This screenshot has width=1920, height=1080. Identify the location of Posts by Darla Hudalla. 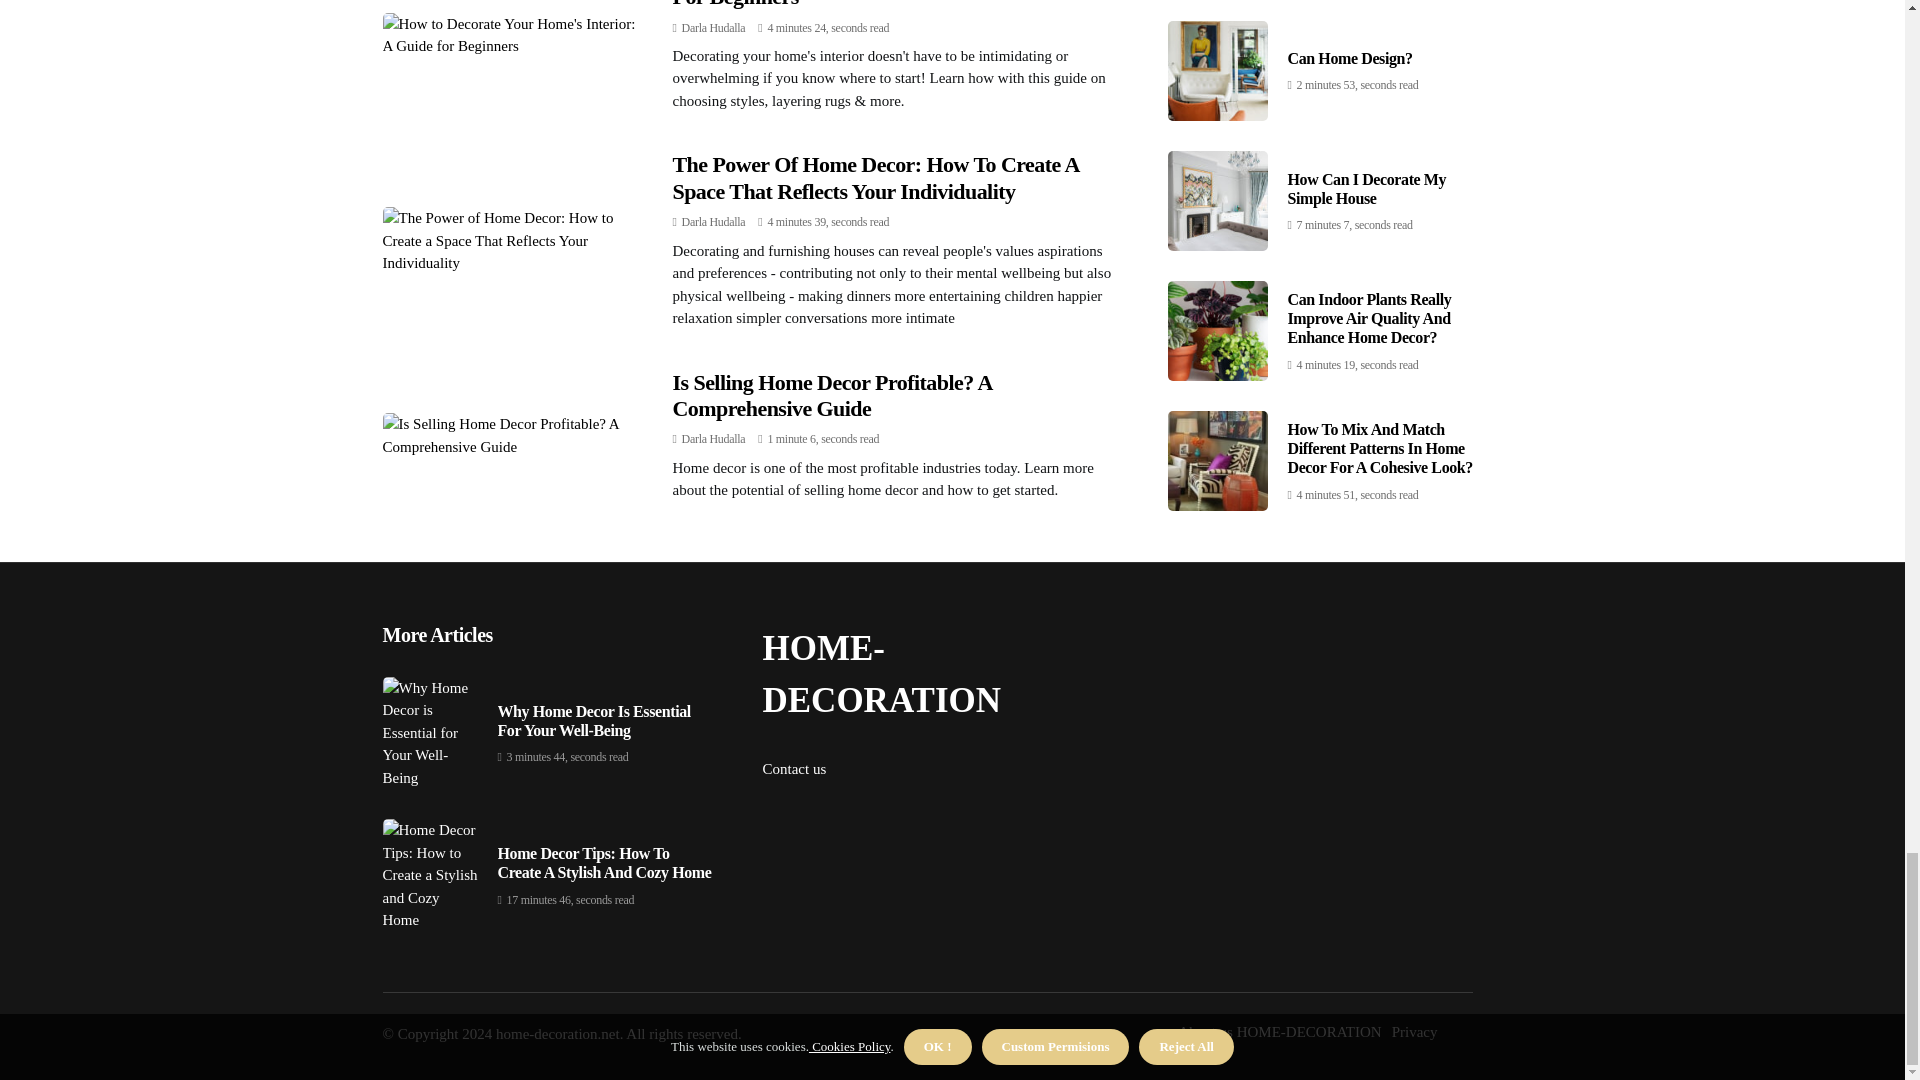
(714, 221).